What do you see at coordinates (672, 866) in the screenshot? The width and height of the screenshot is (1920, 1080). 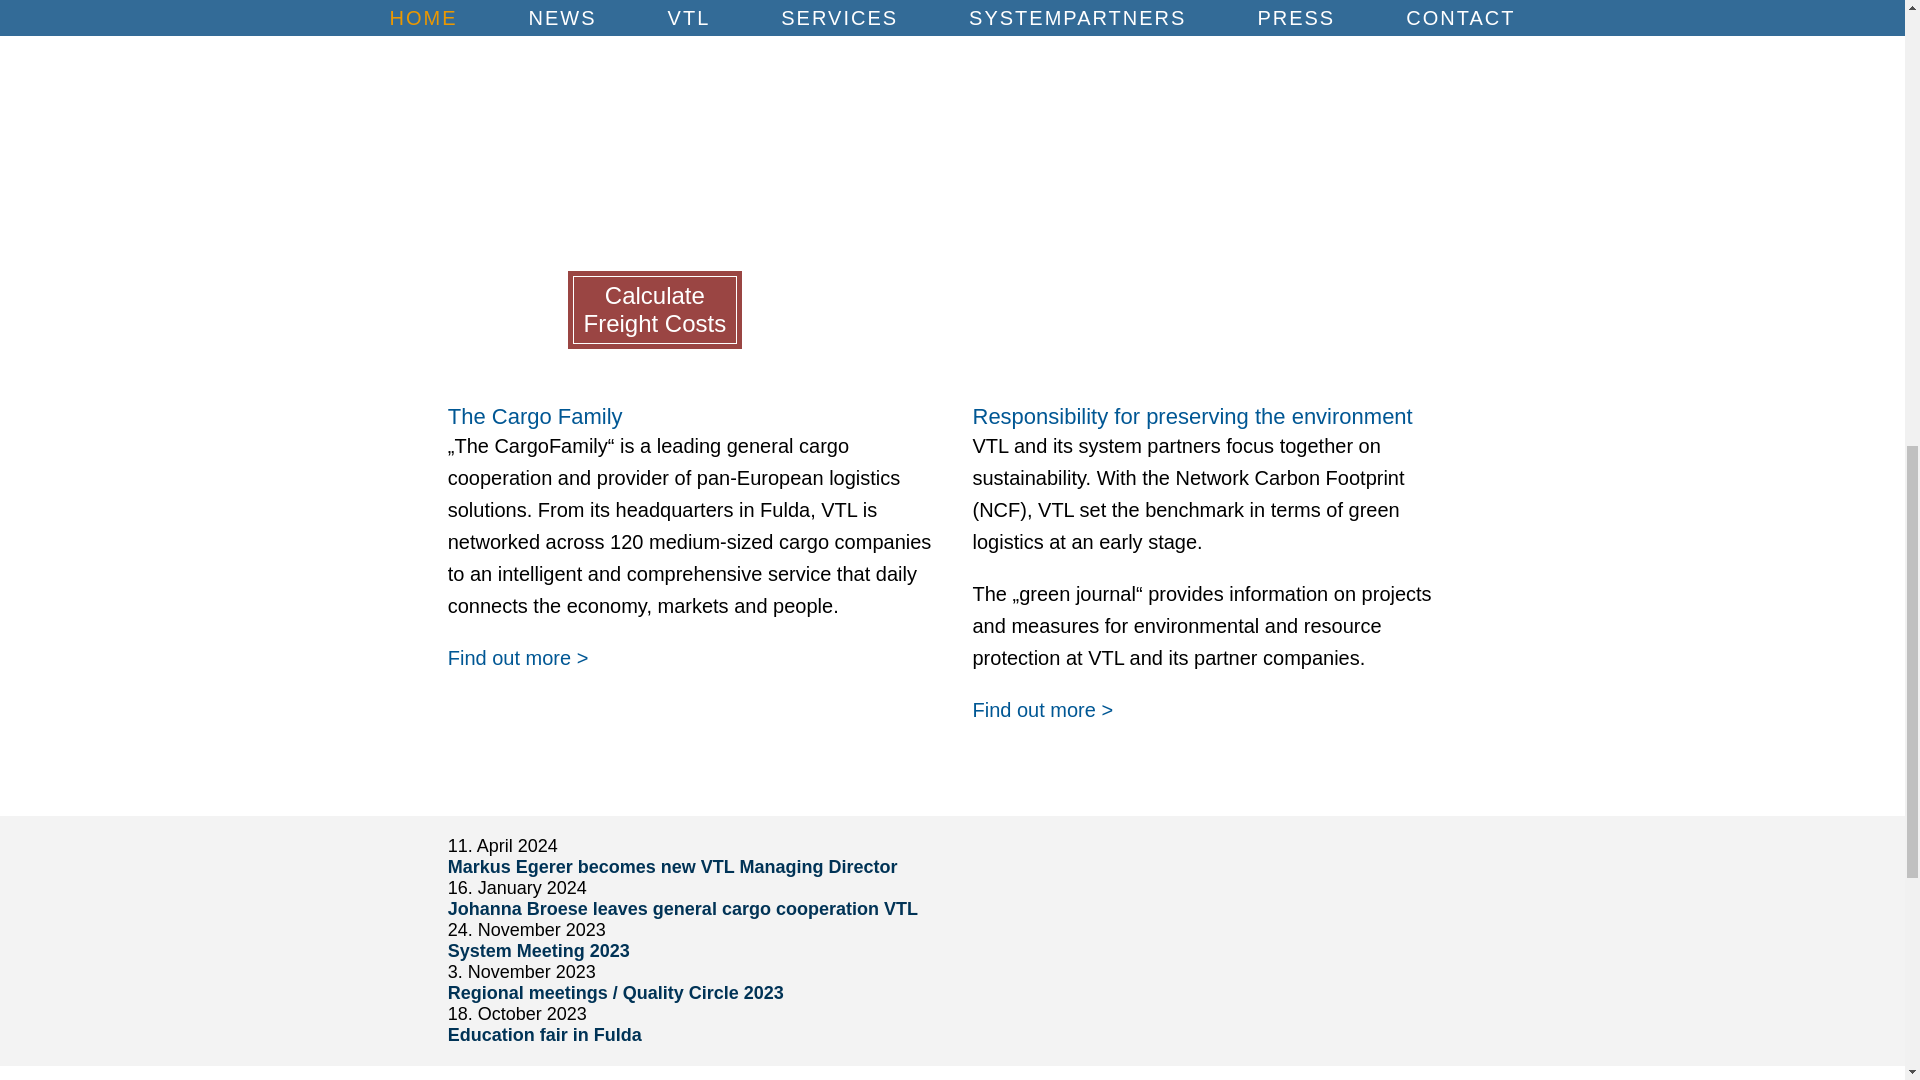 I see `Markus Egerer becomes new VTL Managing Director` at bounding box center [672, 866].